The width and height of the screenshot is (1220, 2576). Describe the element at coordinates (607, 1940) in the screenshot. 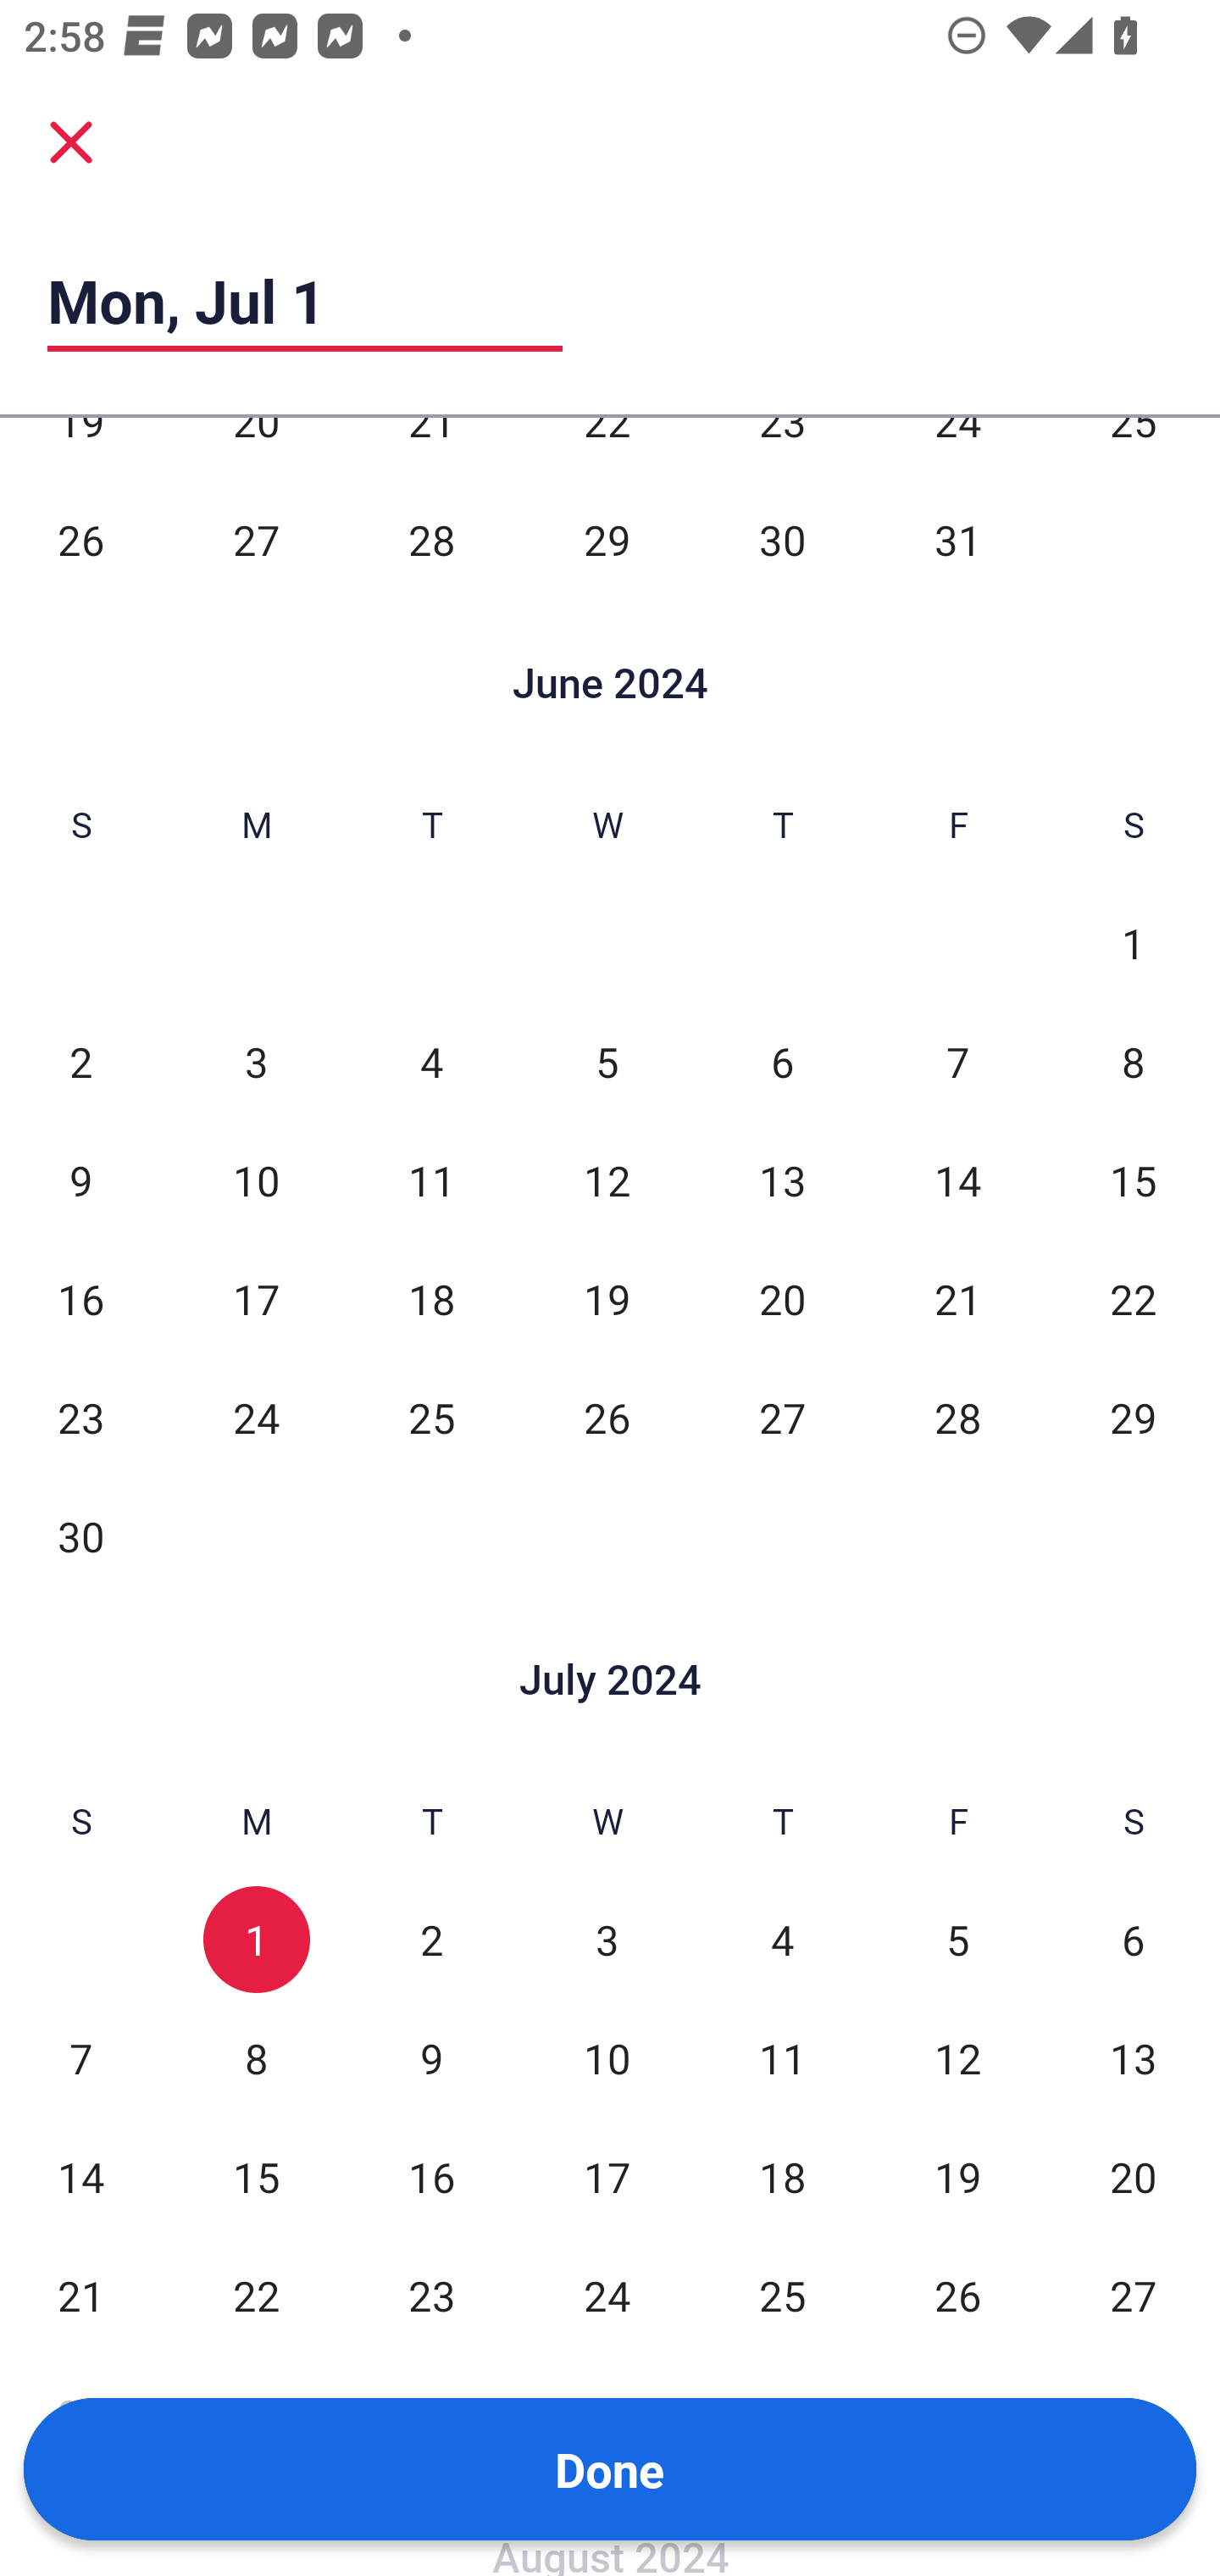

I see `3 Wed, Jul 3, Not Selected` at that location.